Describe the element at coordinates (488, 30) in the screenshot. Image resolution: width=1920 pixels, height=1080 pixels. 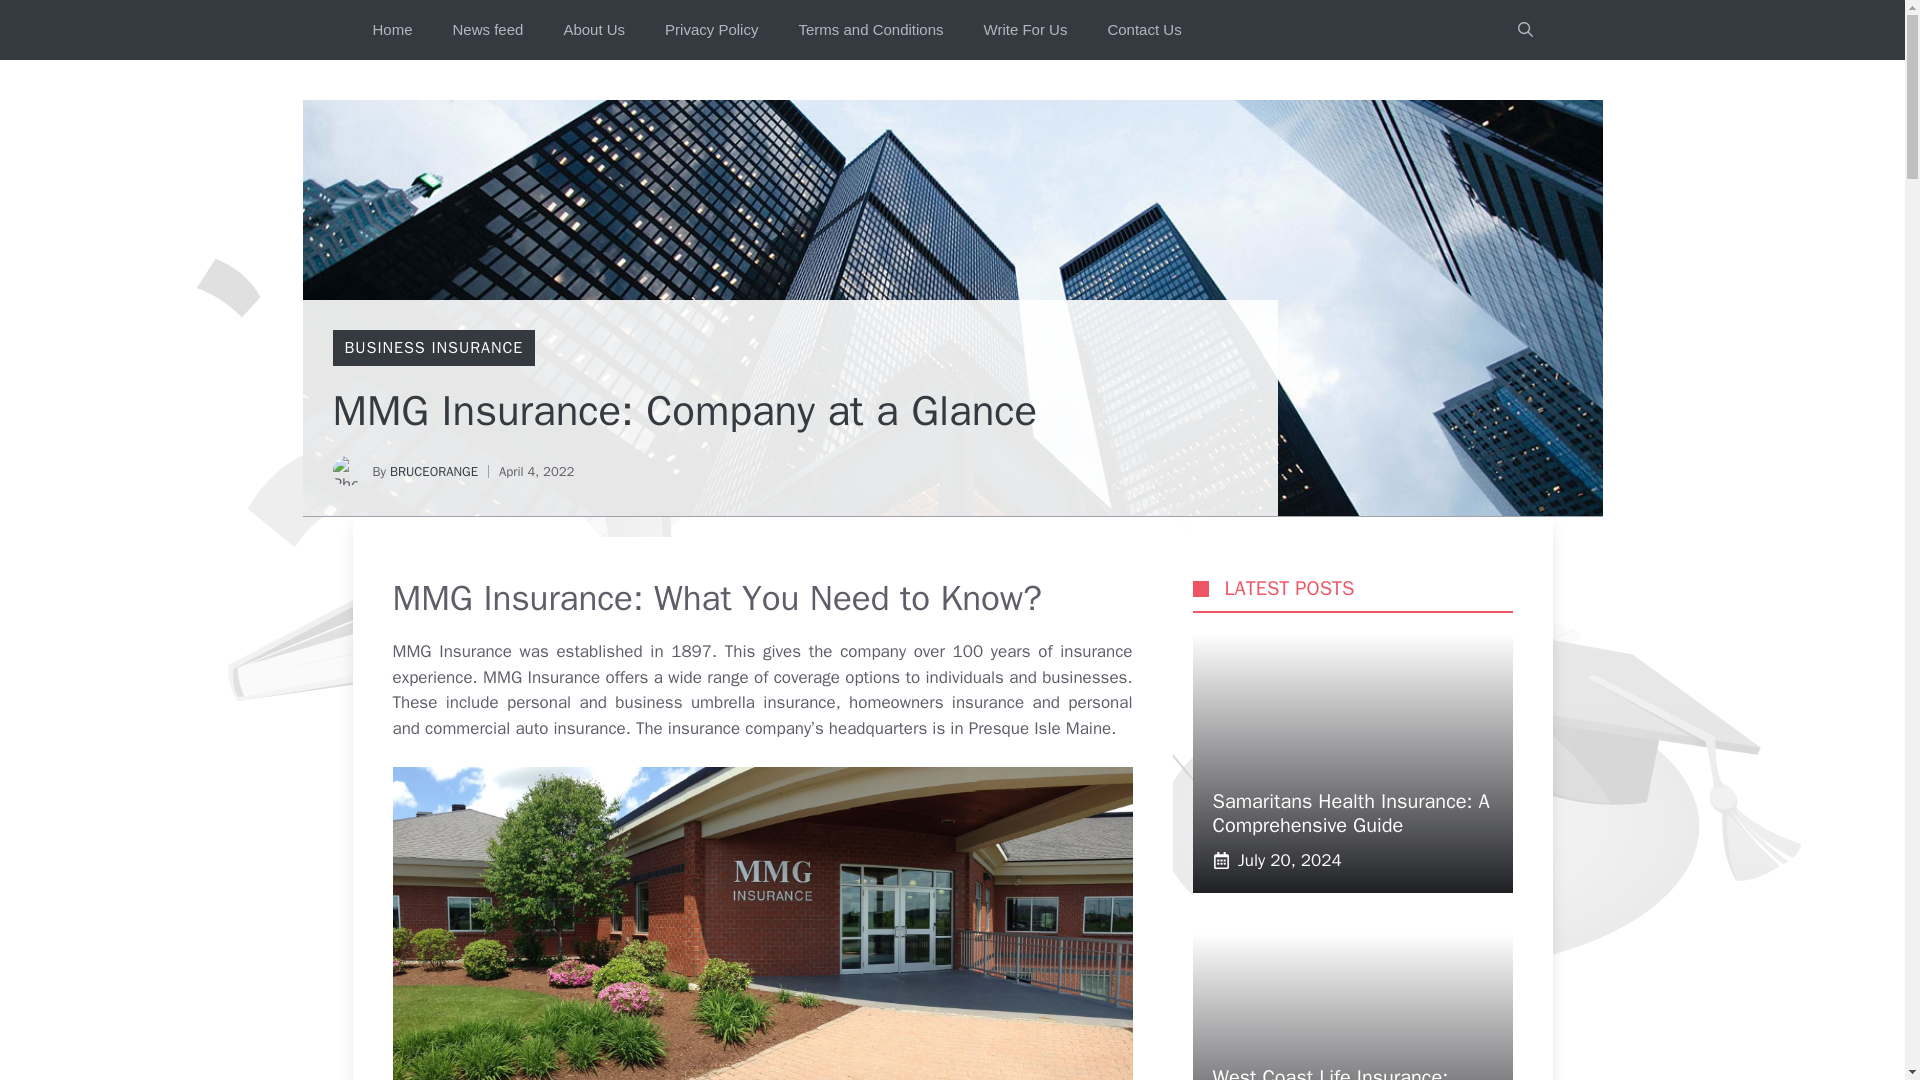
I see `News feed` at that location.